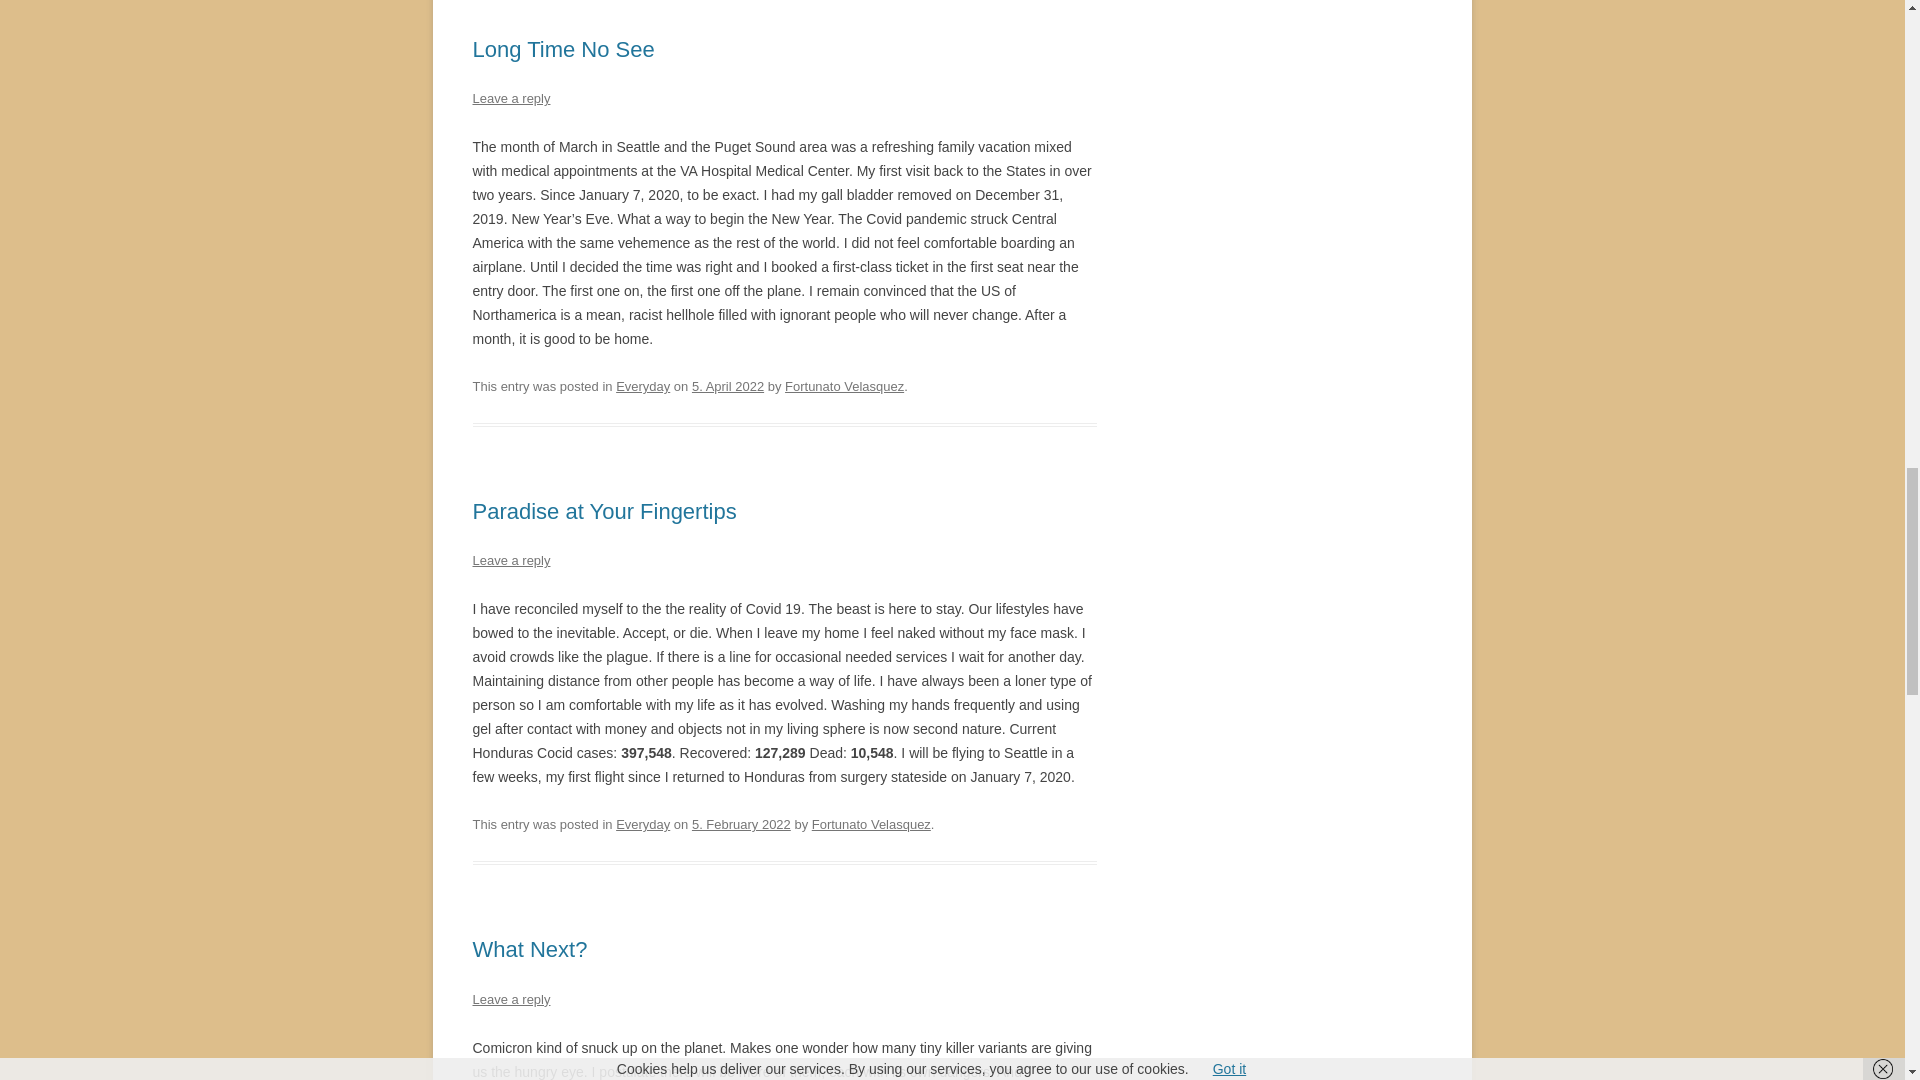 This screenshot has width=1920, height=1080. What do you see at coordinates (530, 950) in the screenshot?
I see `What Next?` at bounding box center [530, 950].